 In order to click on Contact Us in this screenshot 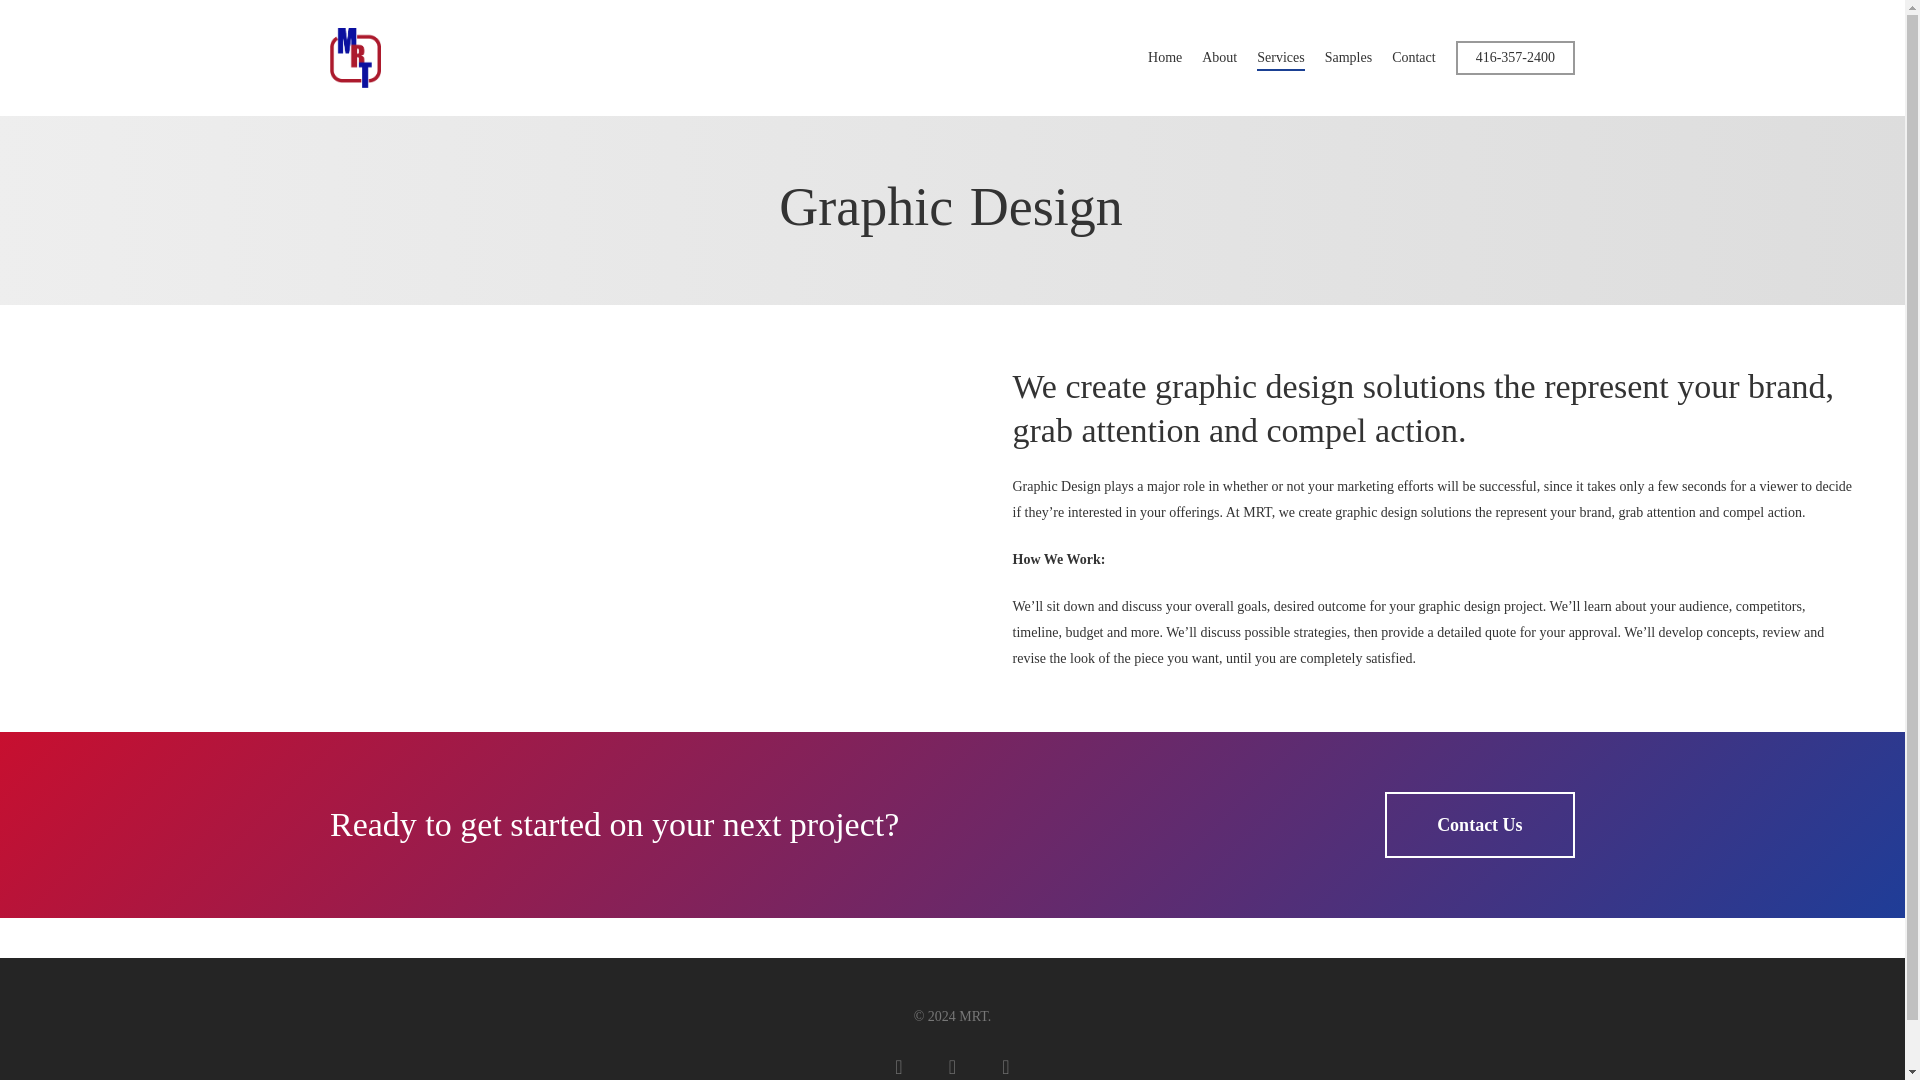, I will do `click(1479, 824)`.